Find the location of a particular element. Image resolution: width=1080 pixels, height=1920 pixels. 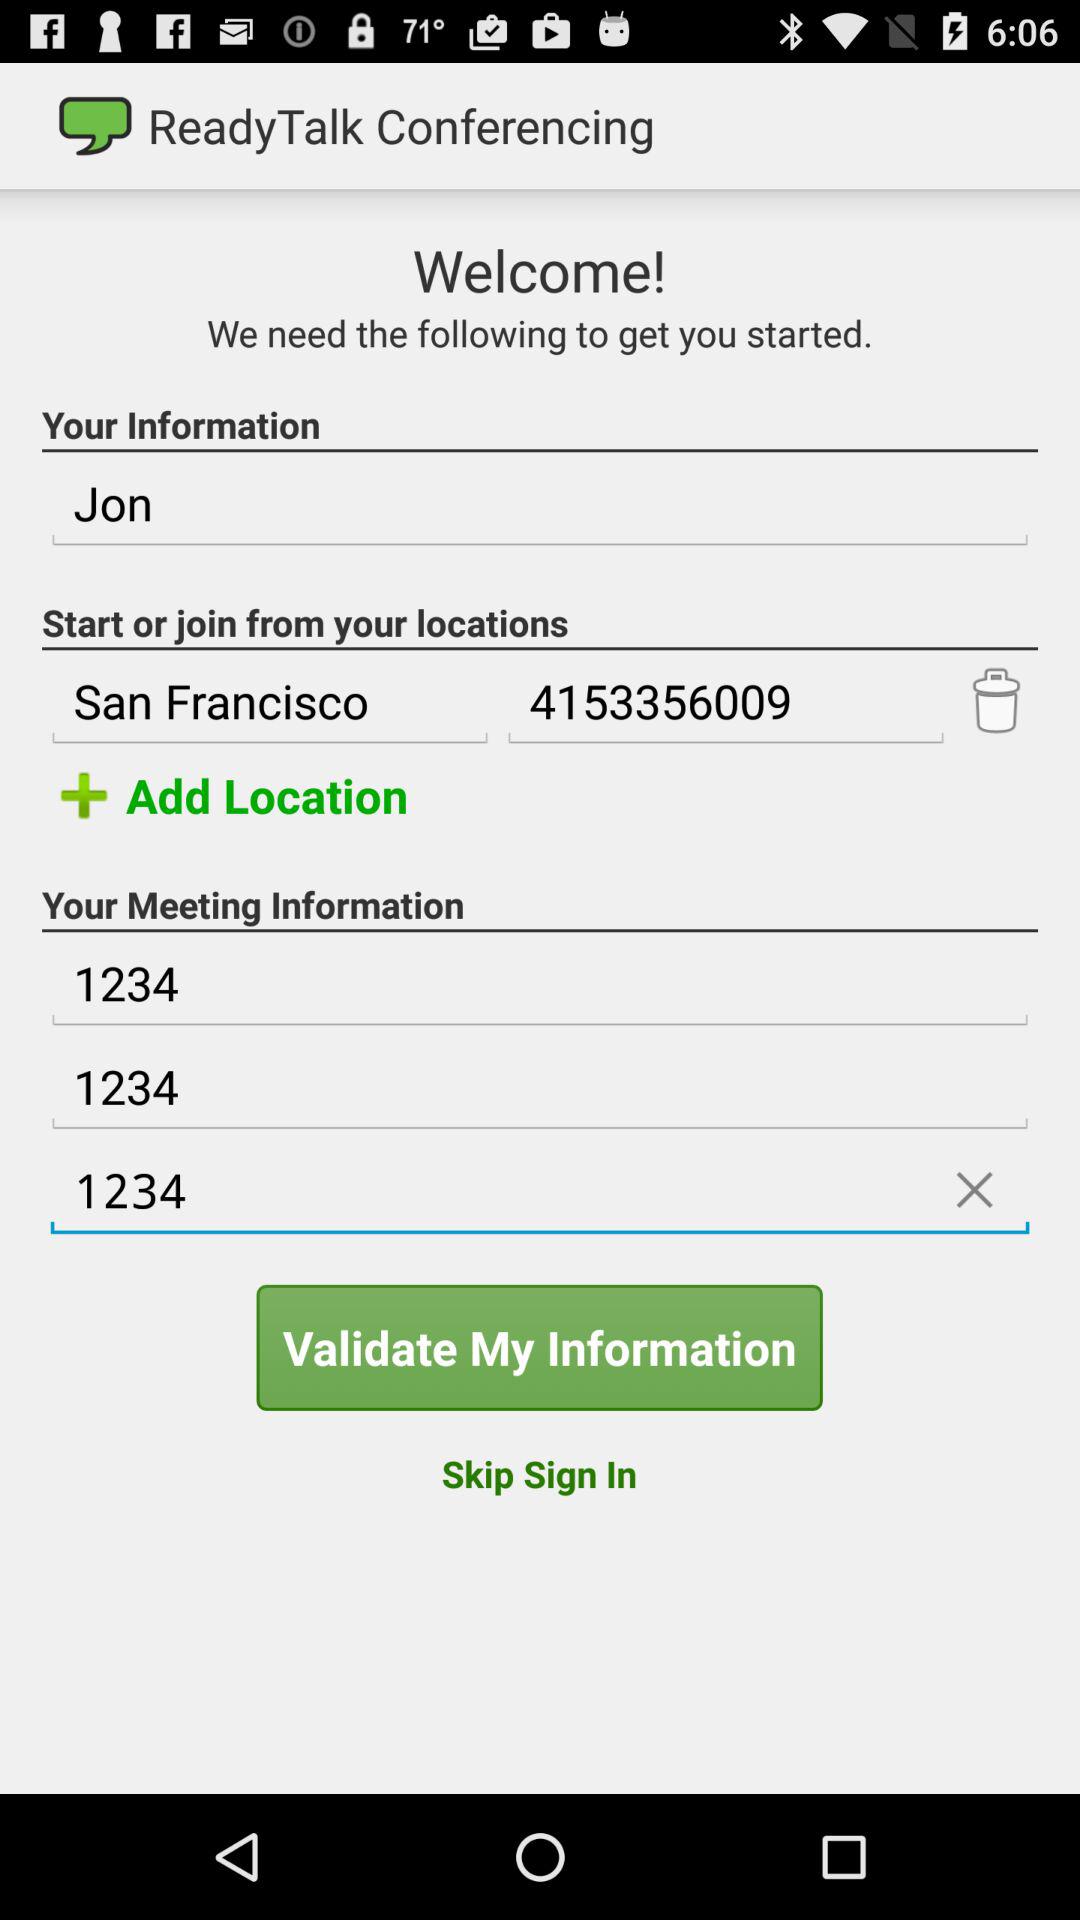

swipe to the san francisco icon is located at coordinates (270, 702).